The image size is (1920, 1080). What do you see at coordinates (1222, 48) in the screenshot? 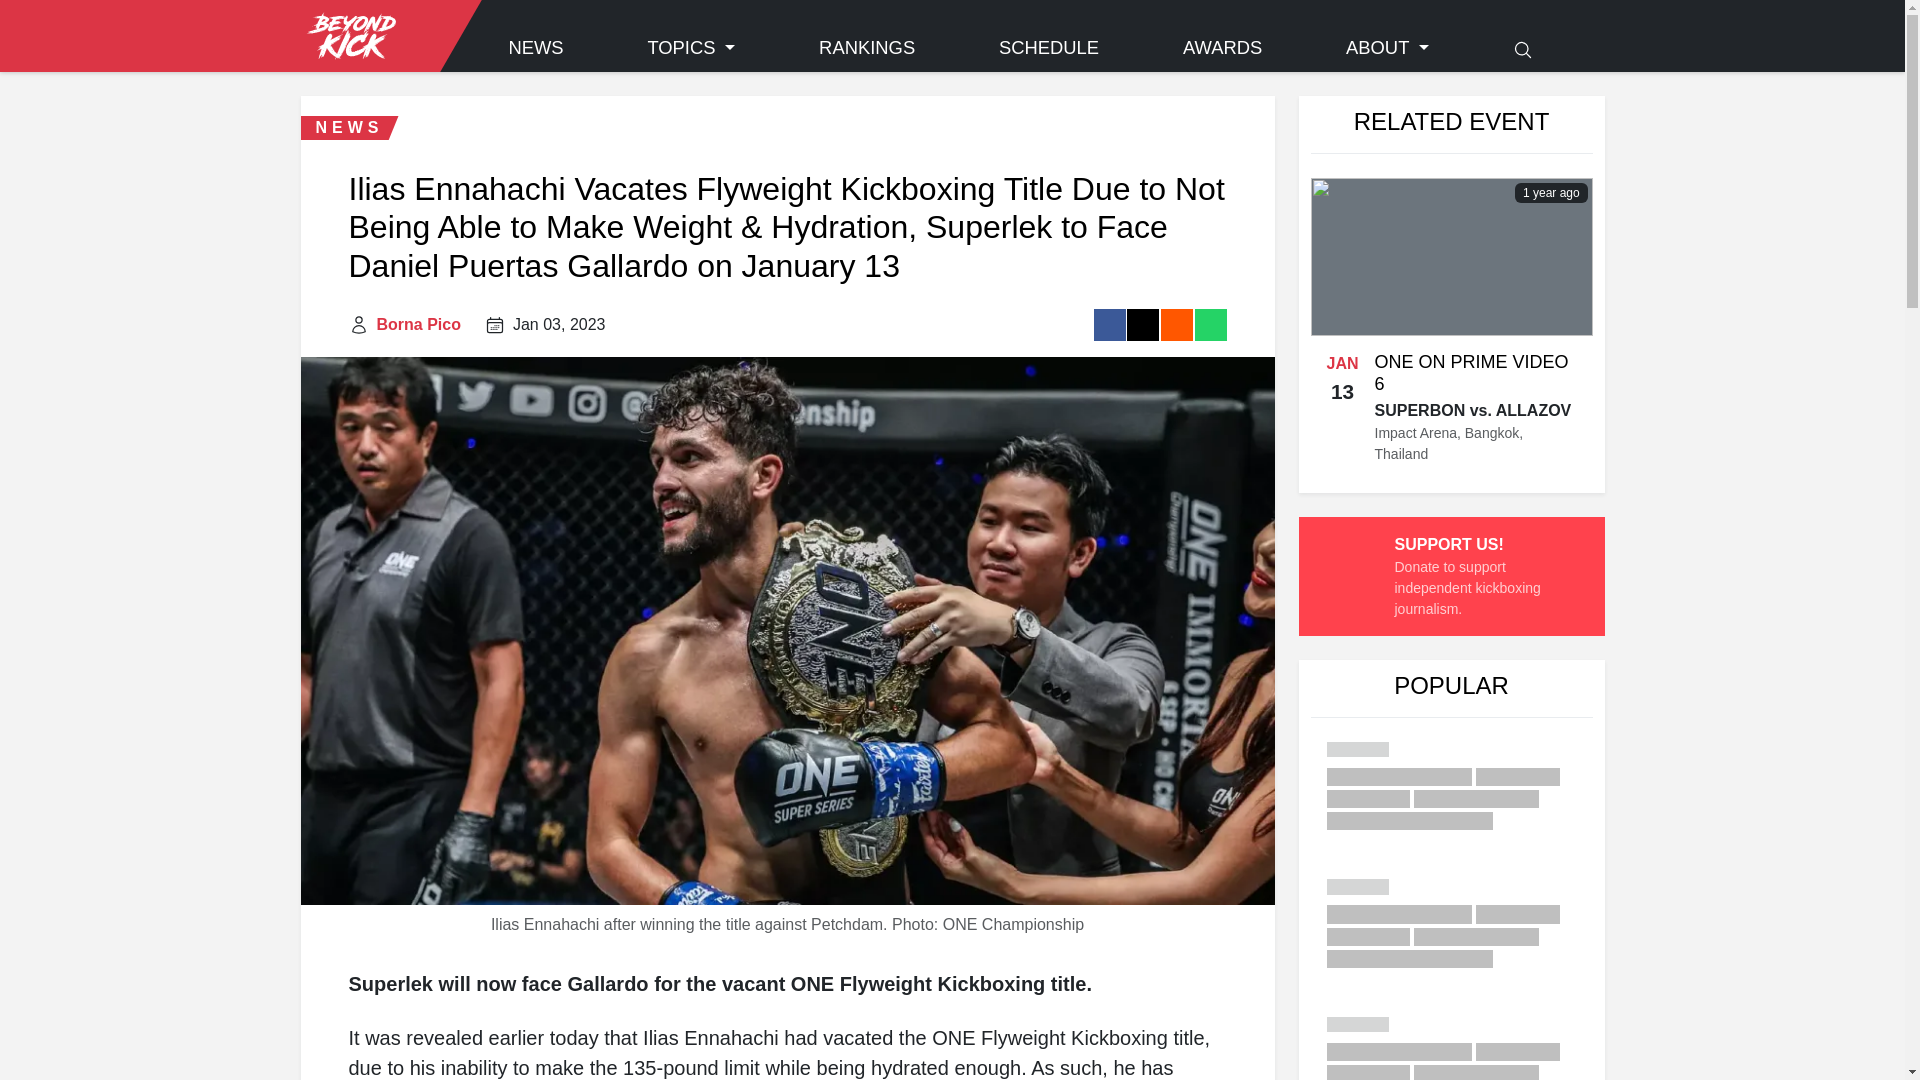
I see `AWARDS` at bounding box center [1222, 48].